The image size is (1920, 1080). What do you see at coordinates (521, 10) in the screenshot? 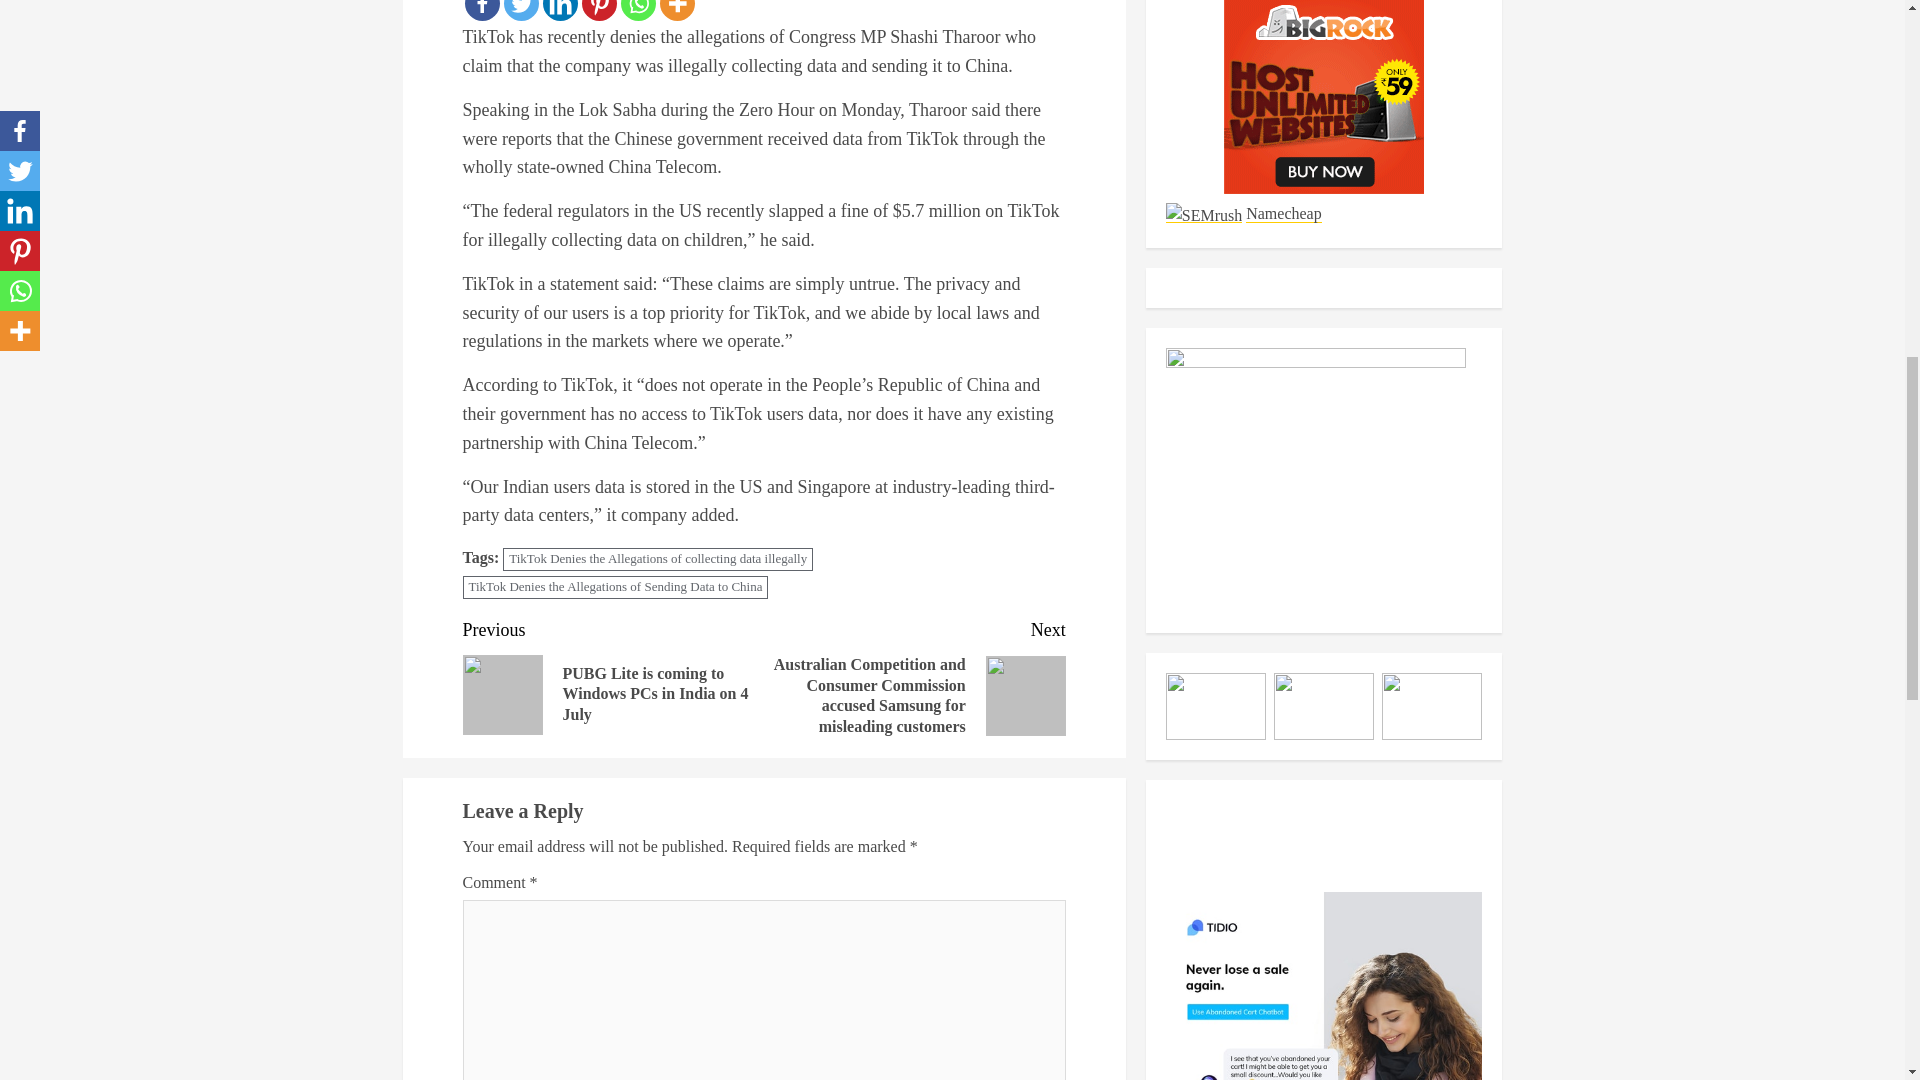
I see `Twitter` at bounding box center [521, 10].